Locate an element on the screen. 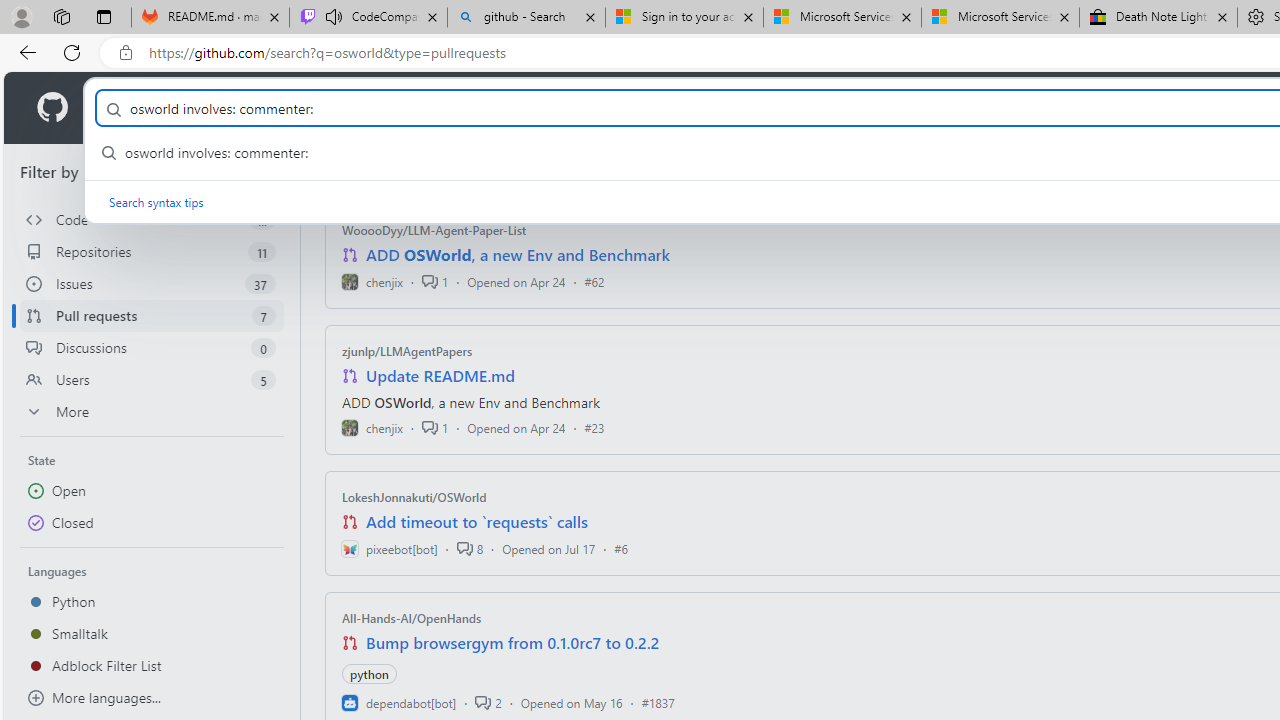 This screenshot has height=720, width=1280. Sign in to your account is located at coordinates (684, 18).